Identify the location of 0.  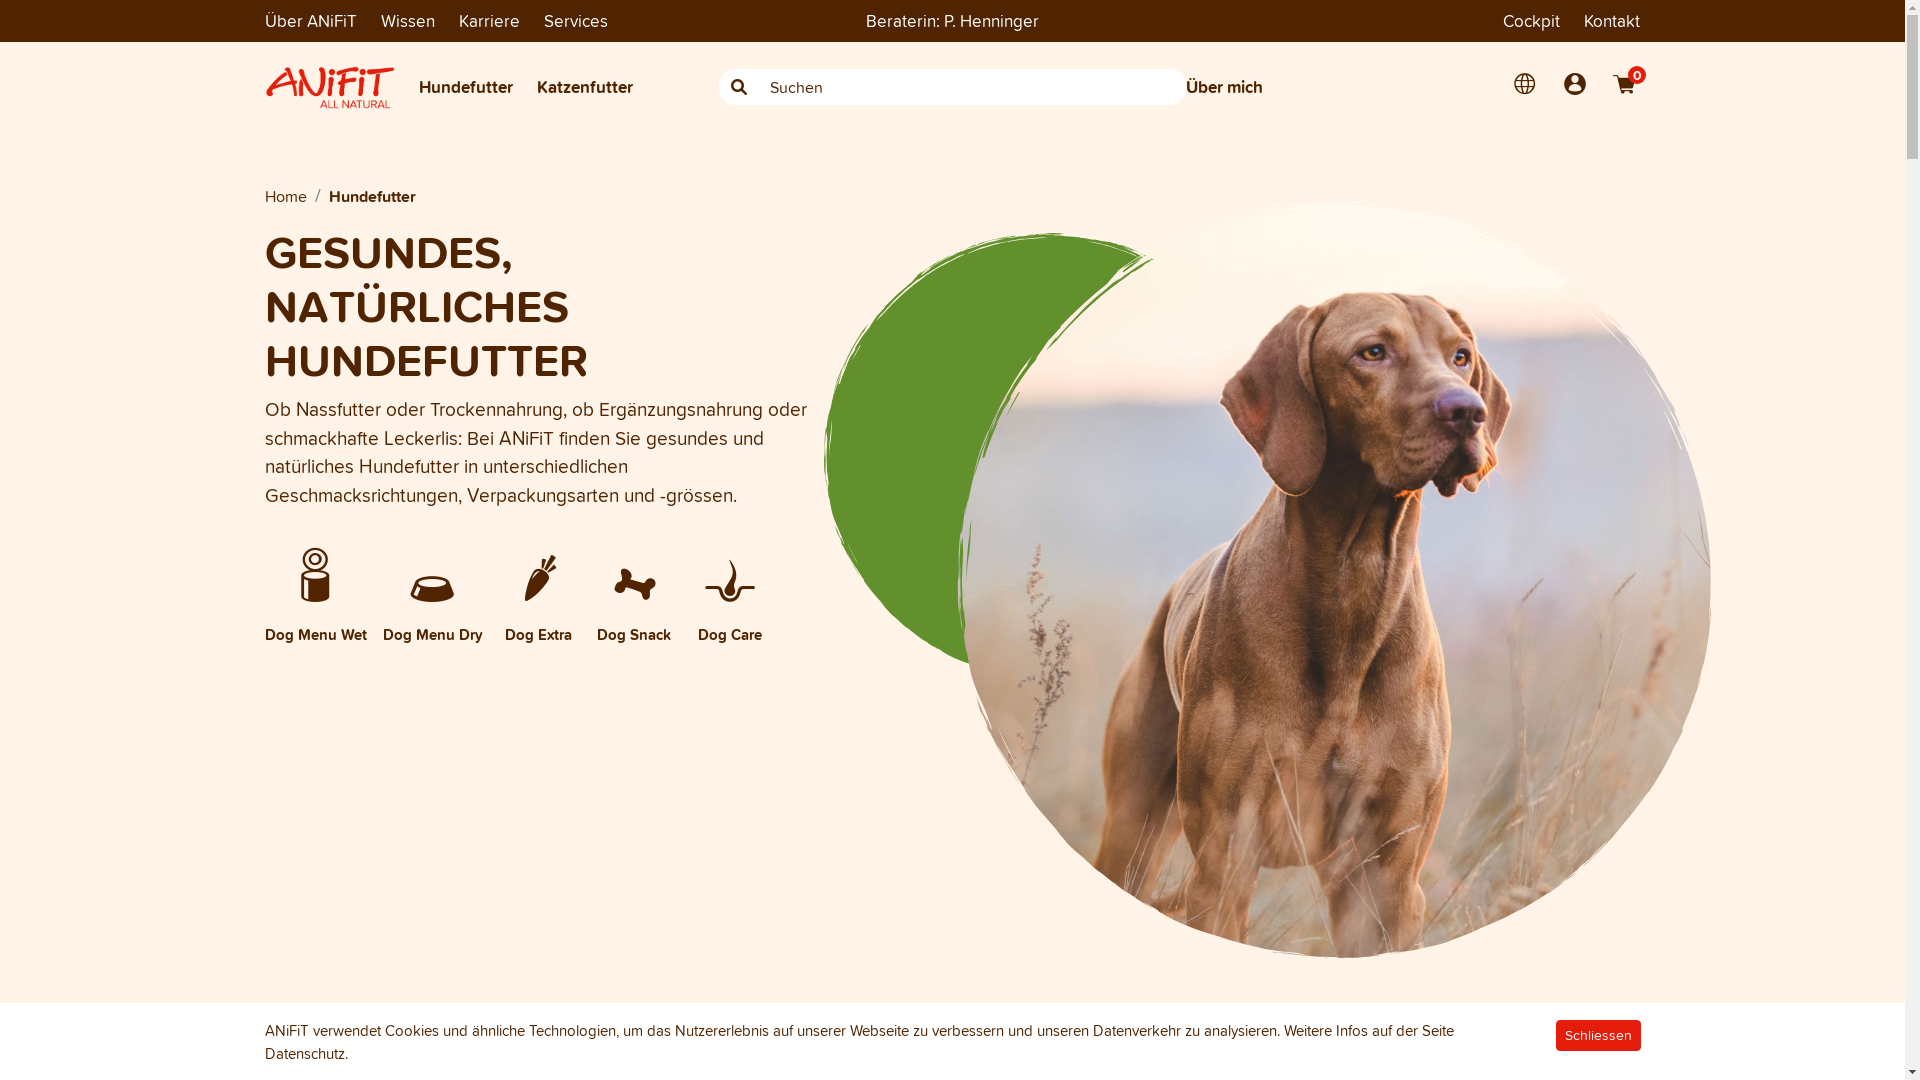
(1624, 84).